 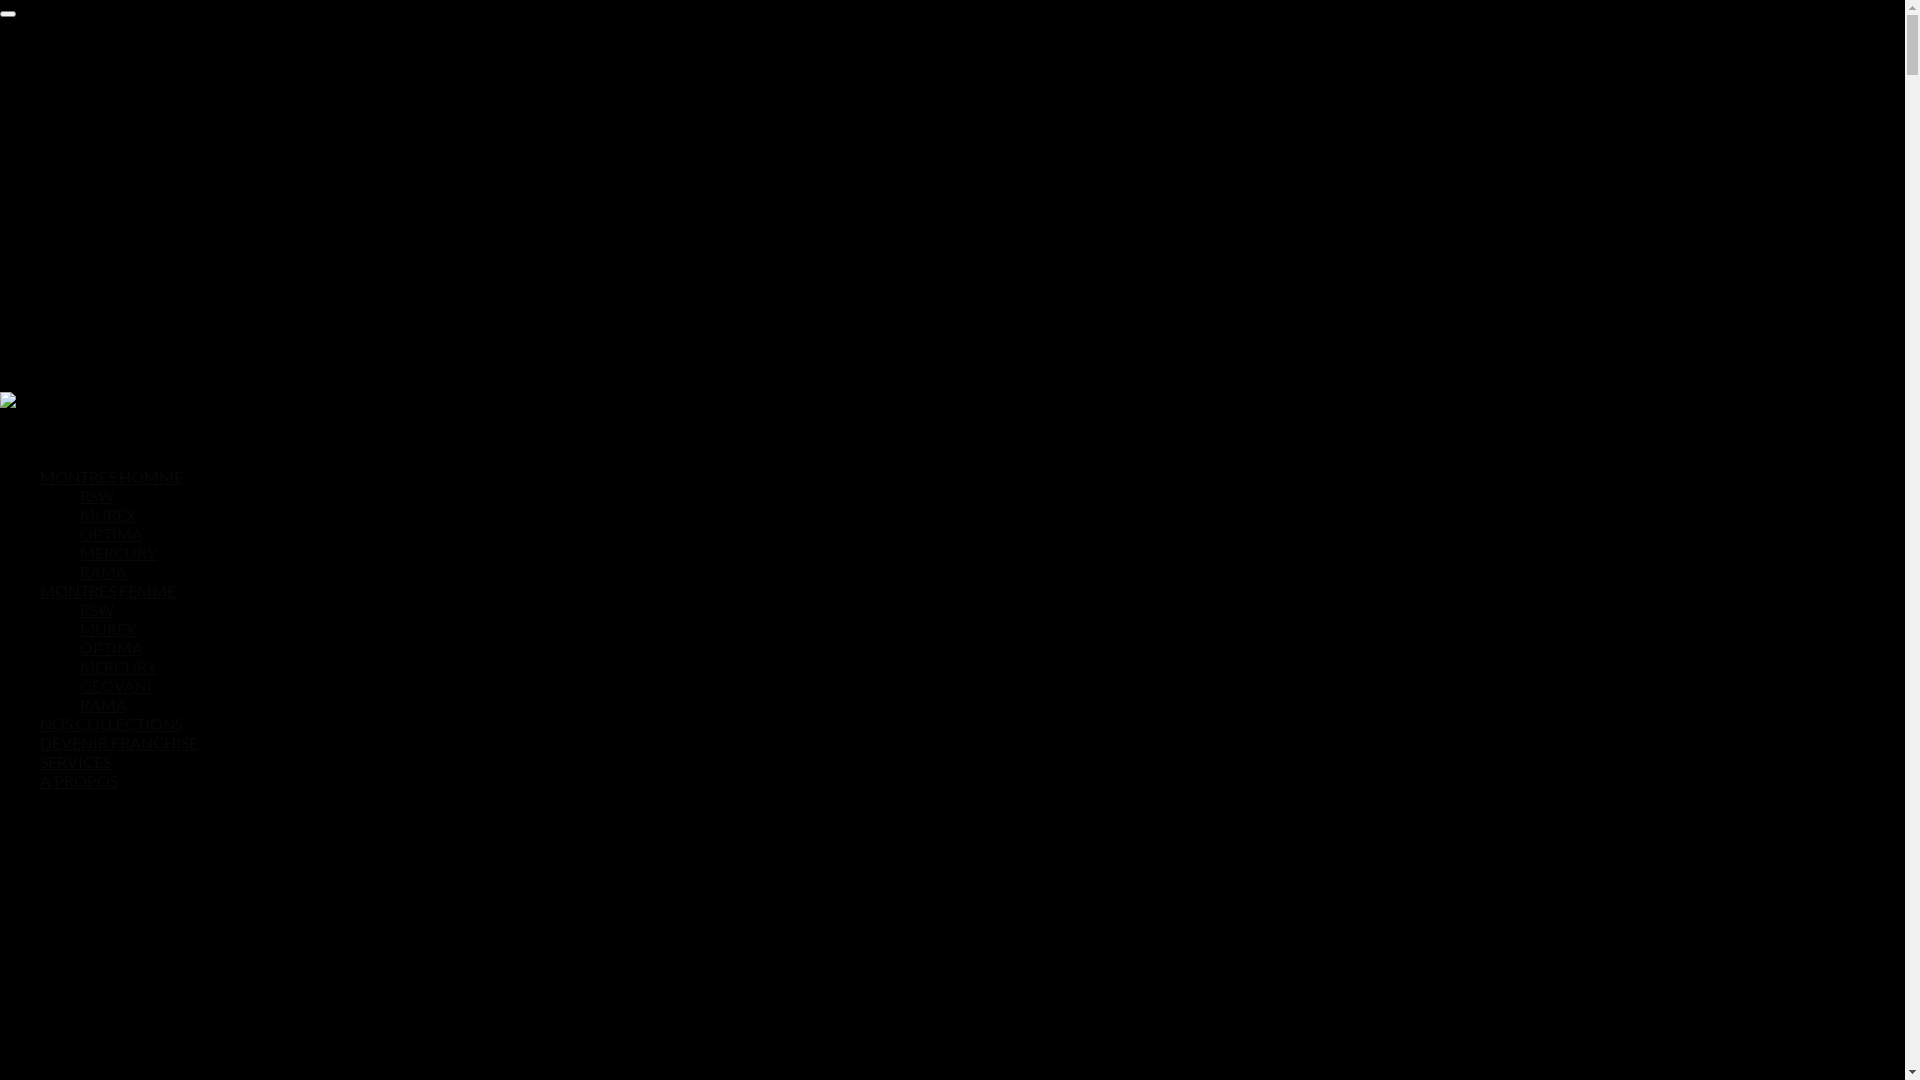 What do you see at coordinates (110, 114) in the screenshot?
I see `OPTIMA` at bounding box center [110, 114].